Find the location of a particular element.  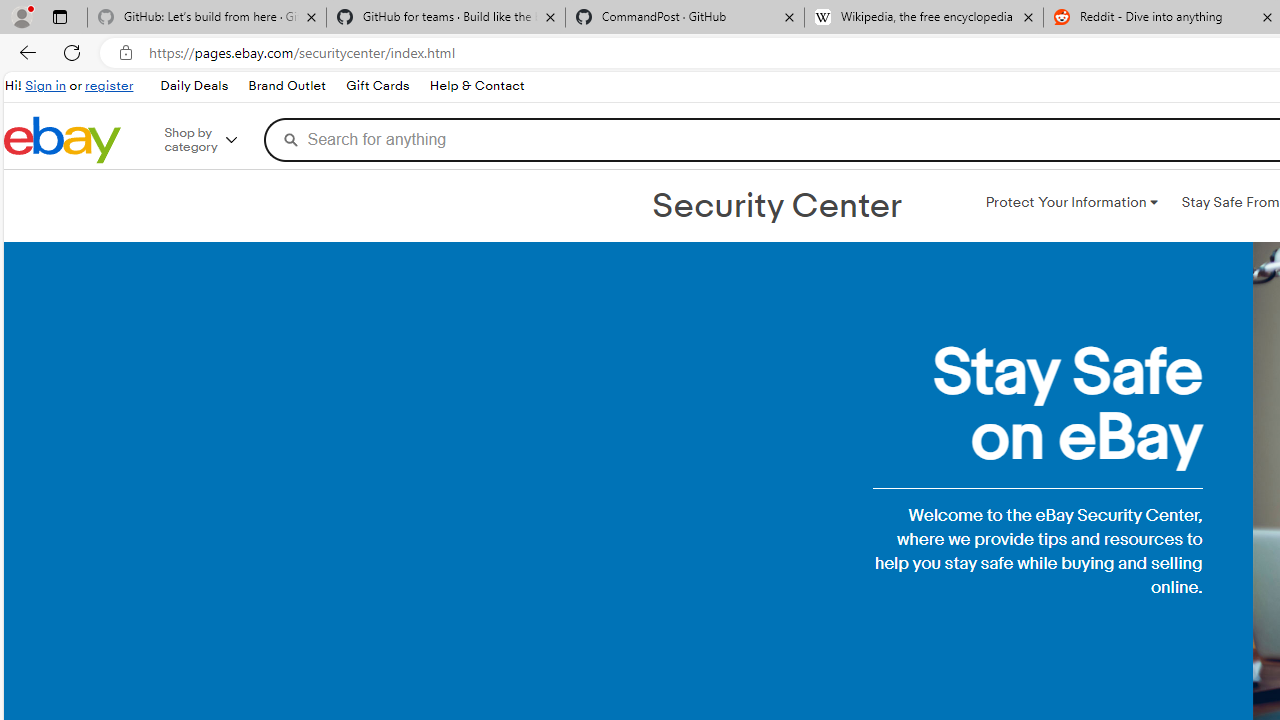

eBay Home is located at coordinates (62, 140).